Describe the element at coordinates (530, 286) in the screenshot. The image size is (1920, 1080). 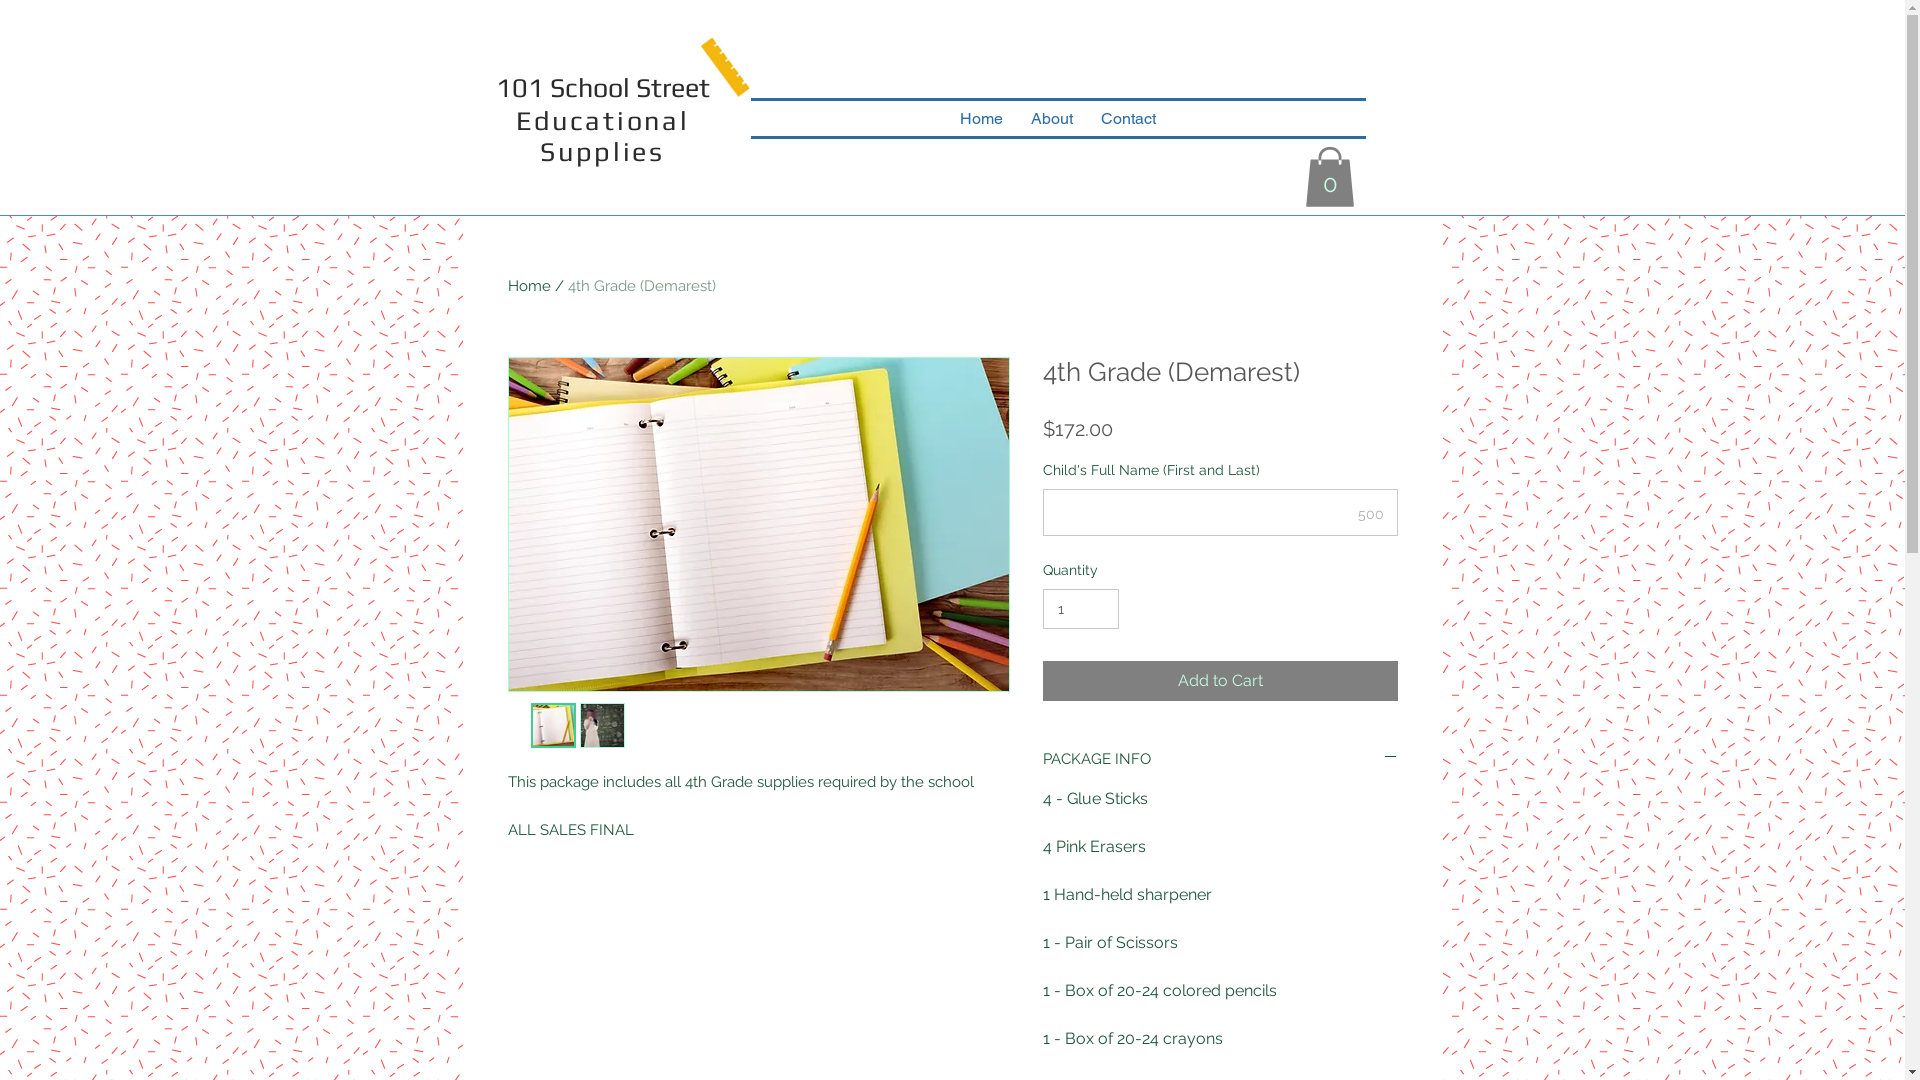
I see `Home` at that location.